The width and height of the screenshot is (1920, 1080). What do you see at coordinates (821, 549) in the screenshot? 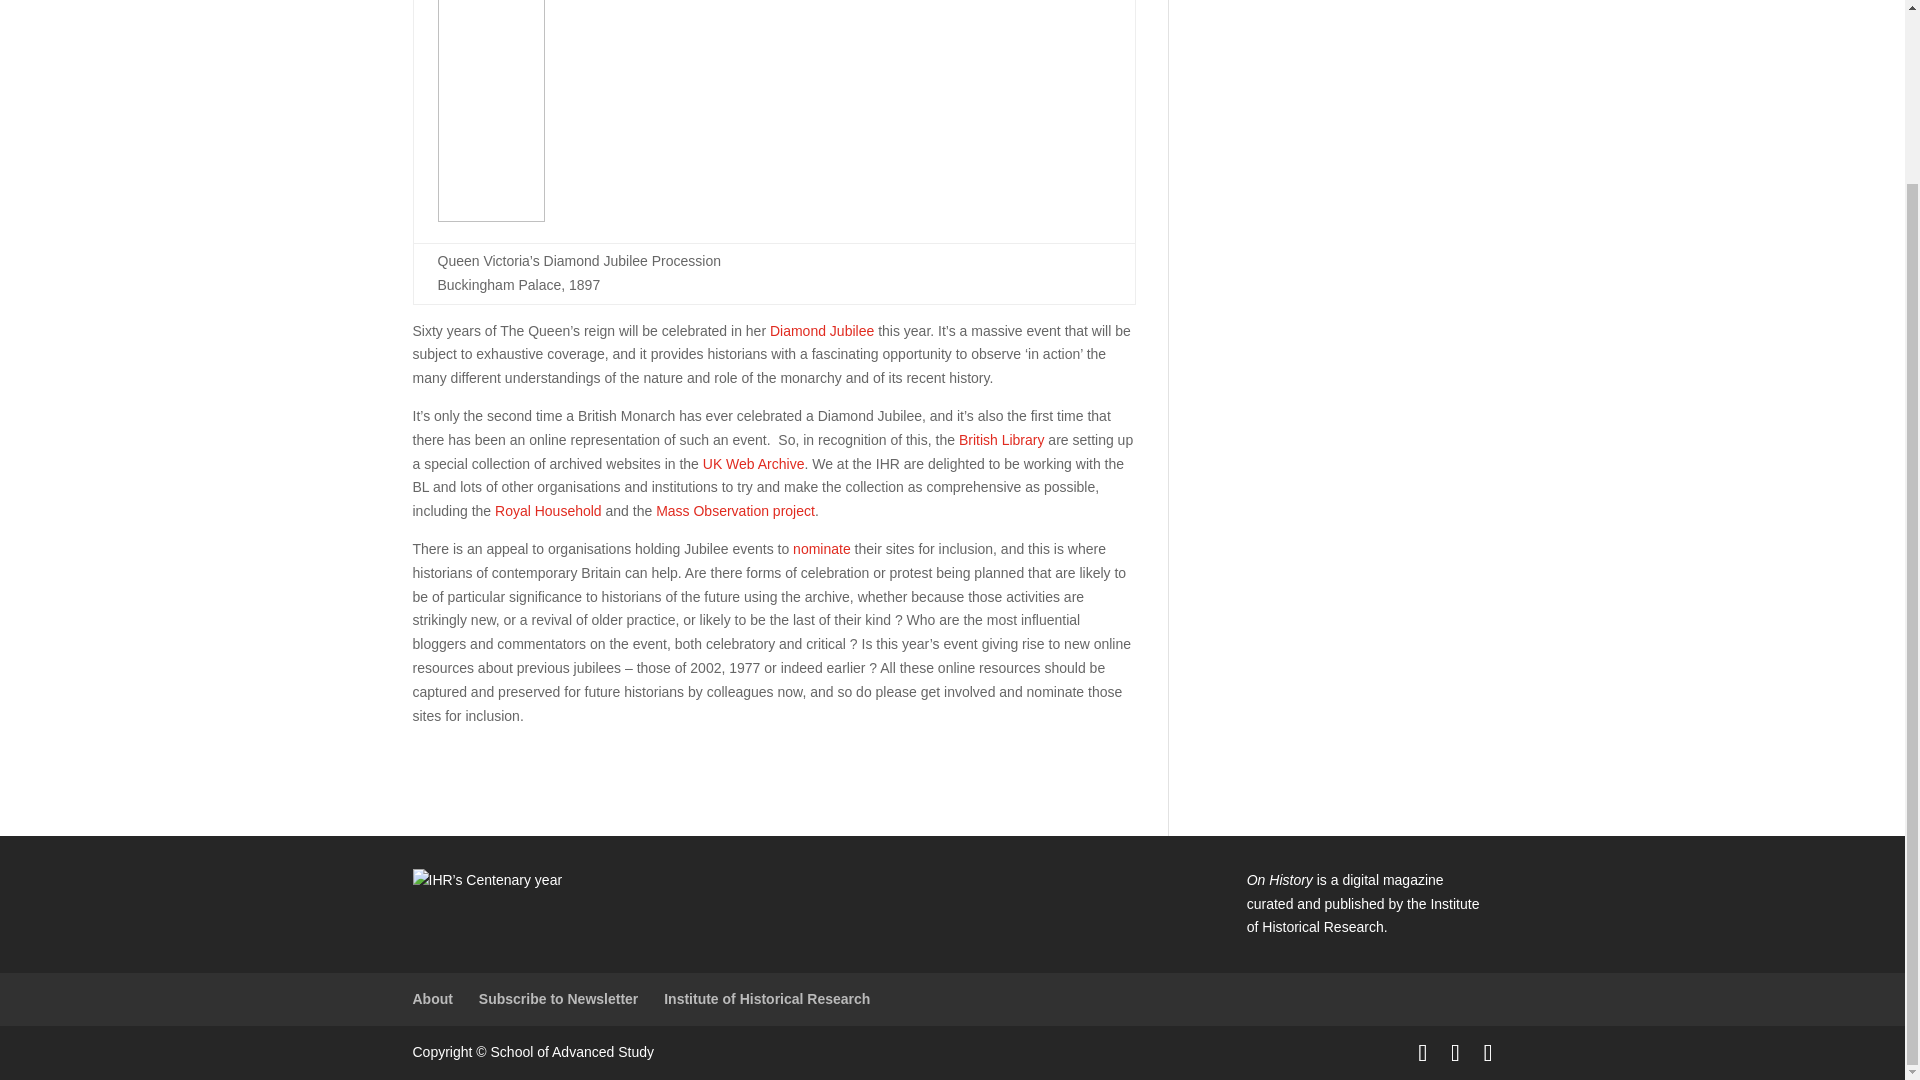
I see `nominate` at bounding box center [821, 549].